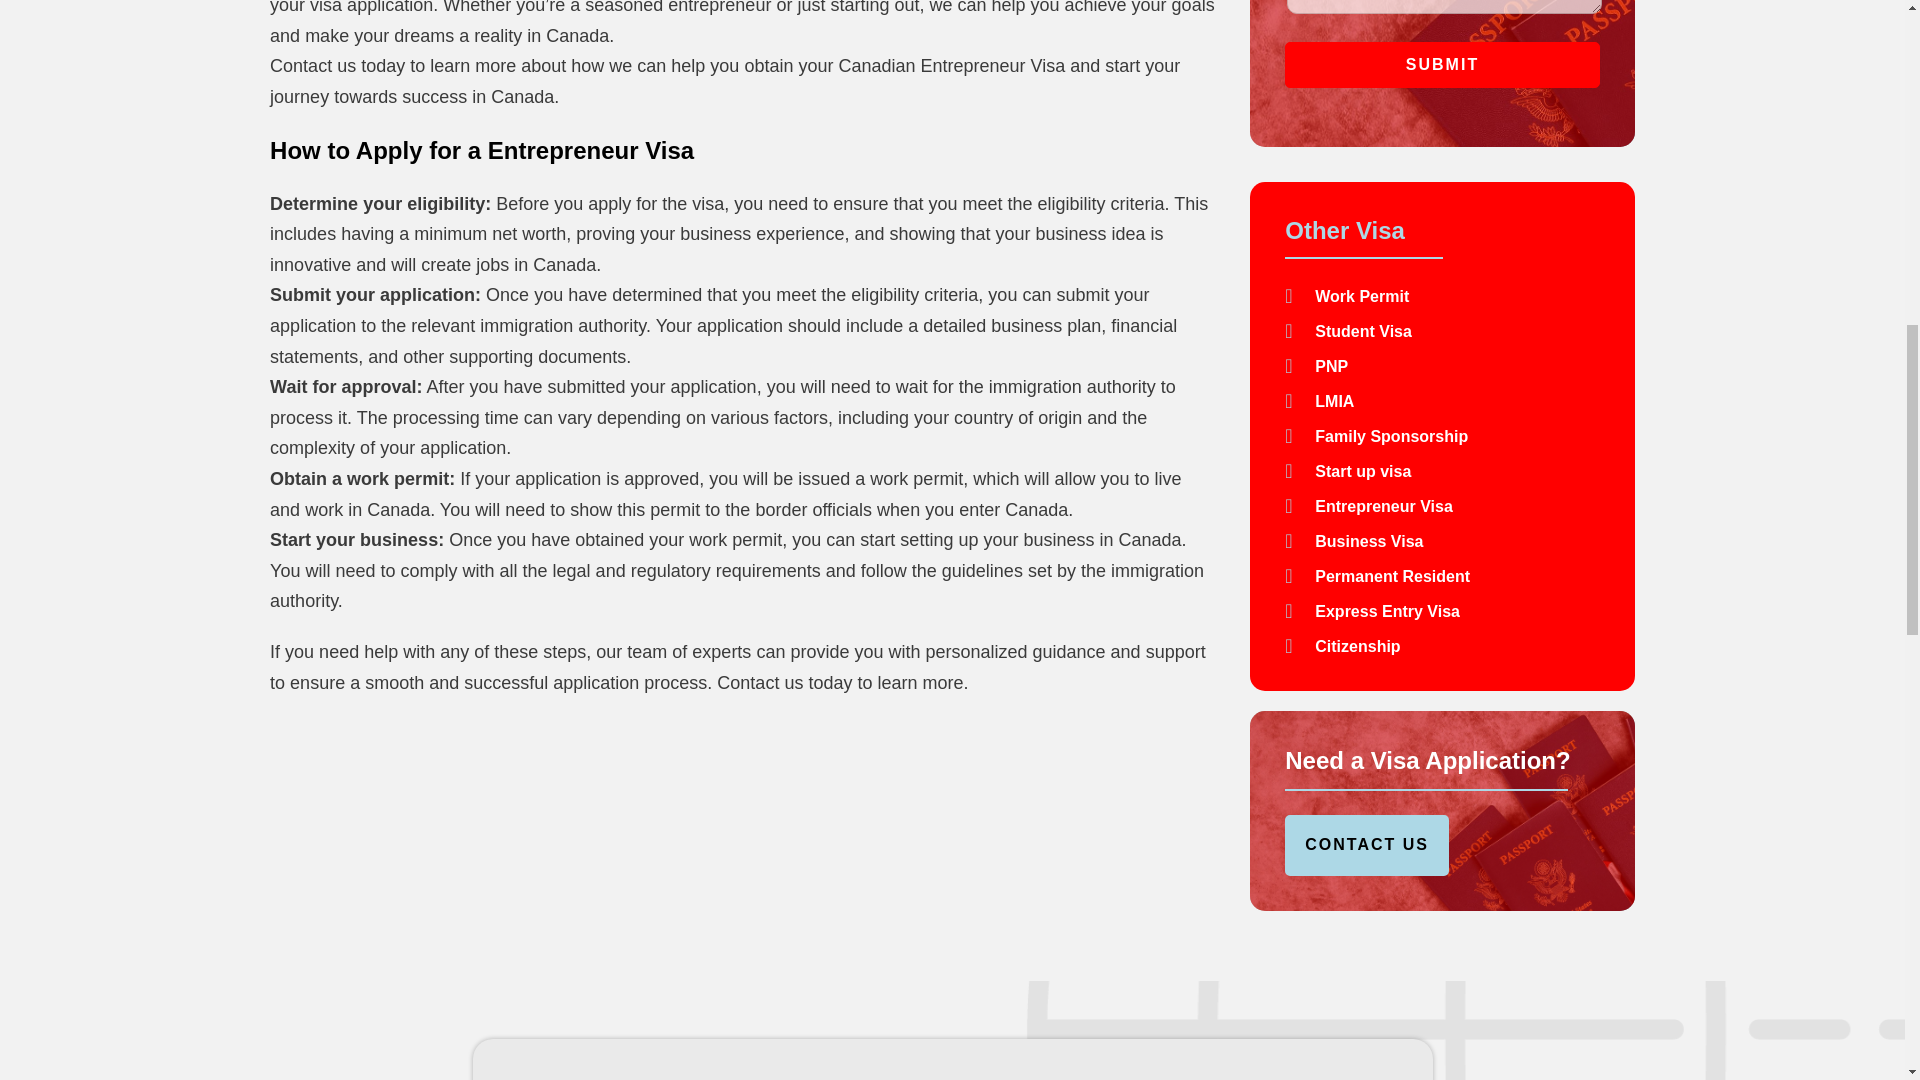 This screenshot has width=1920, height=1080. What do you see at coordinates (1442, 400) in the screenshot?
I see `LMIA` at bounding box center [1442, 400].